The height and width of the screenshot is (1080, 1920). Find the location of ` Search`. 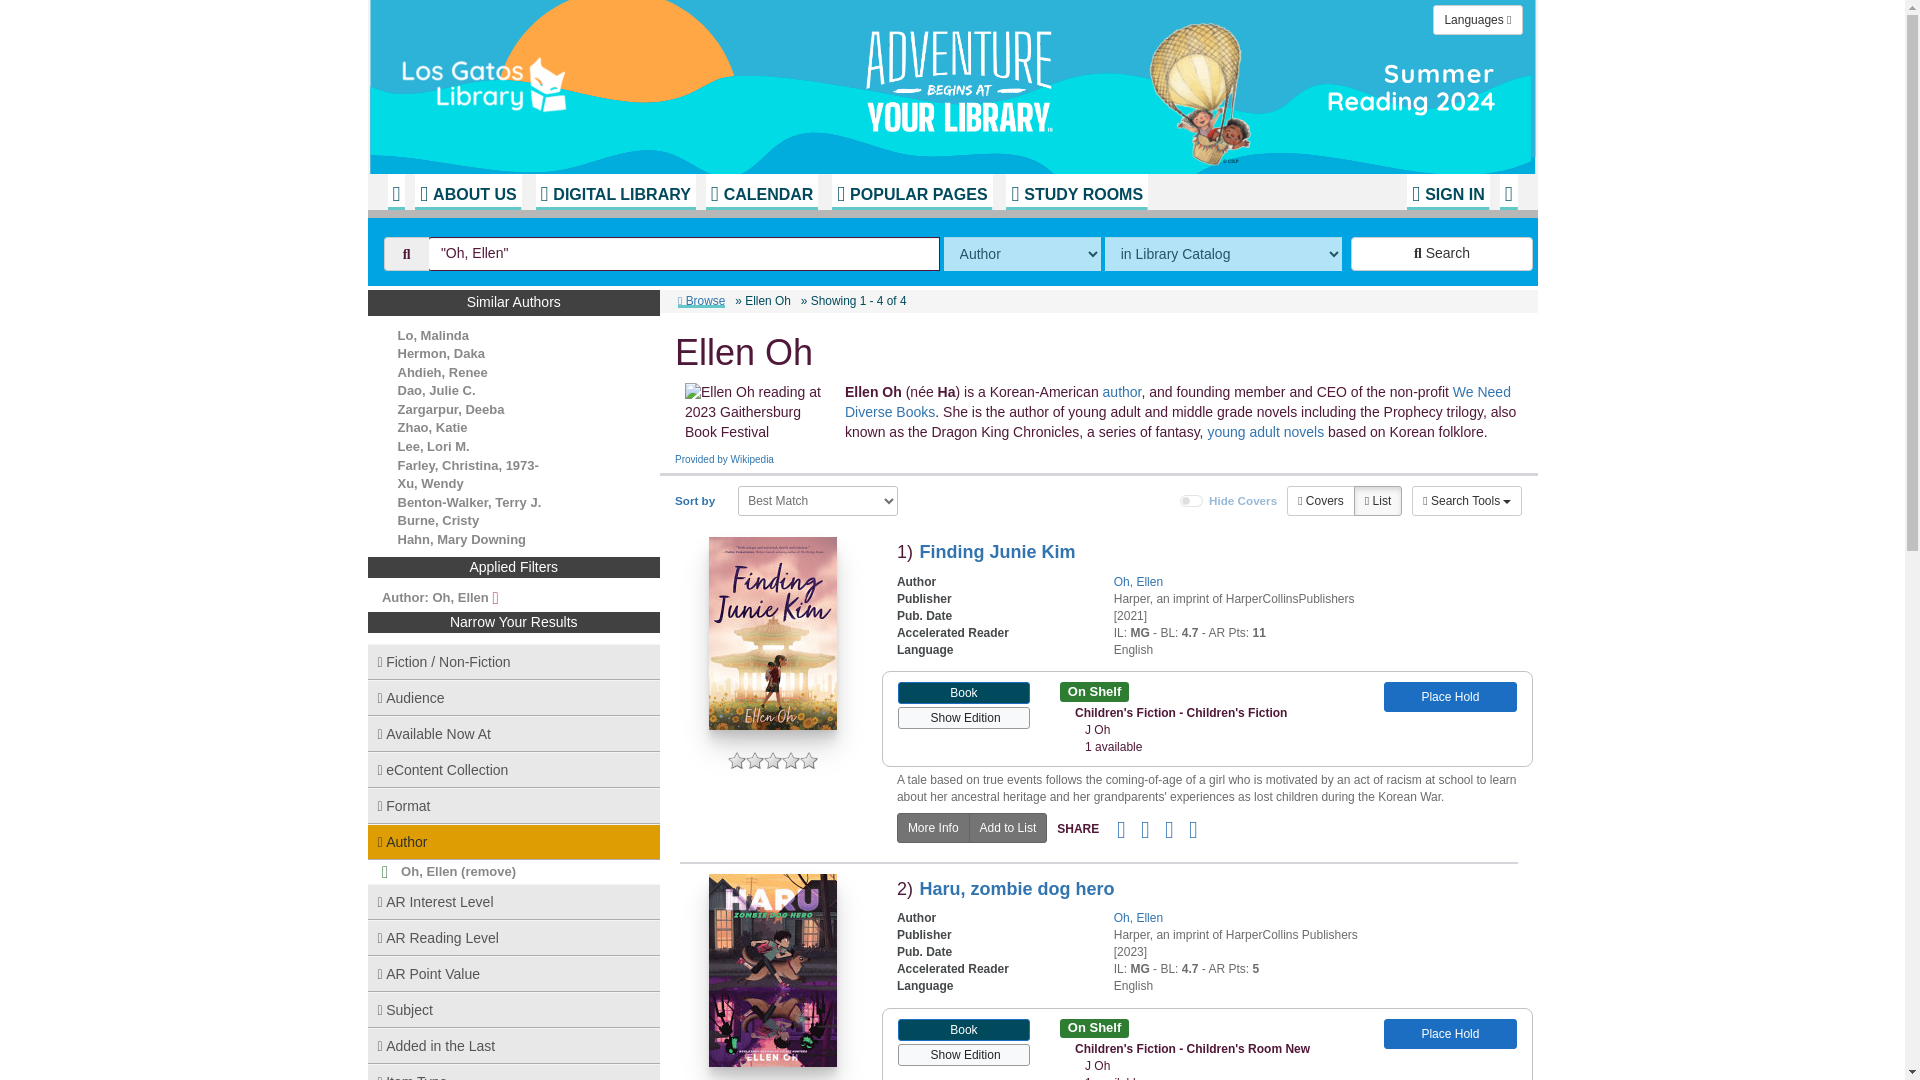

 Search is located at coordinates (1442, 254).